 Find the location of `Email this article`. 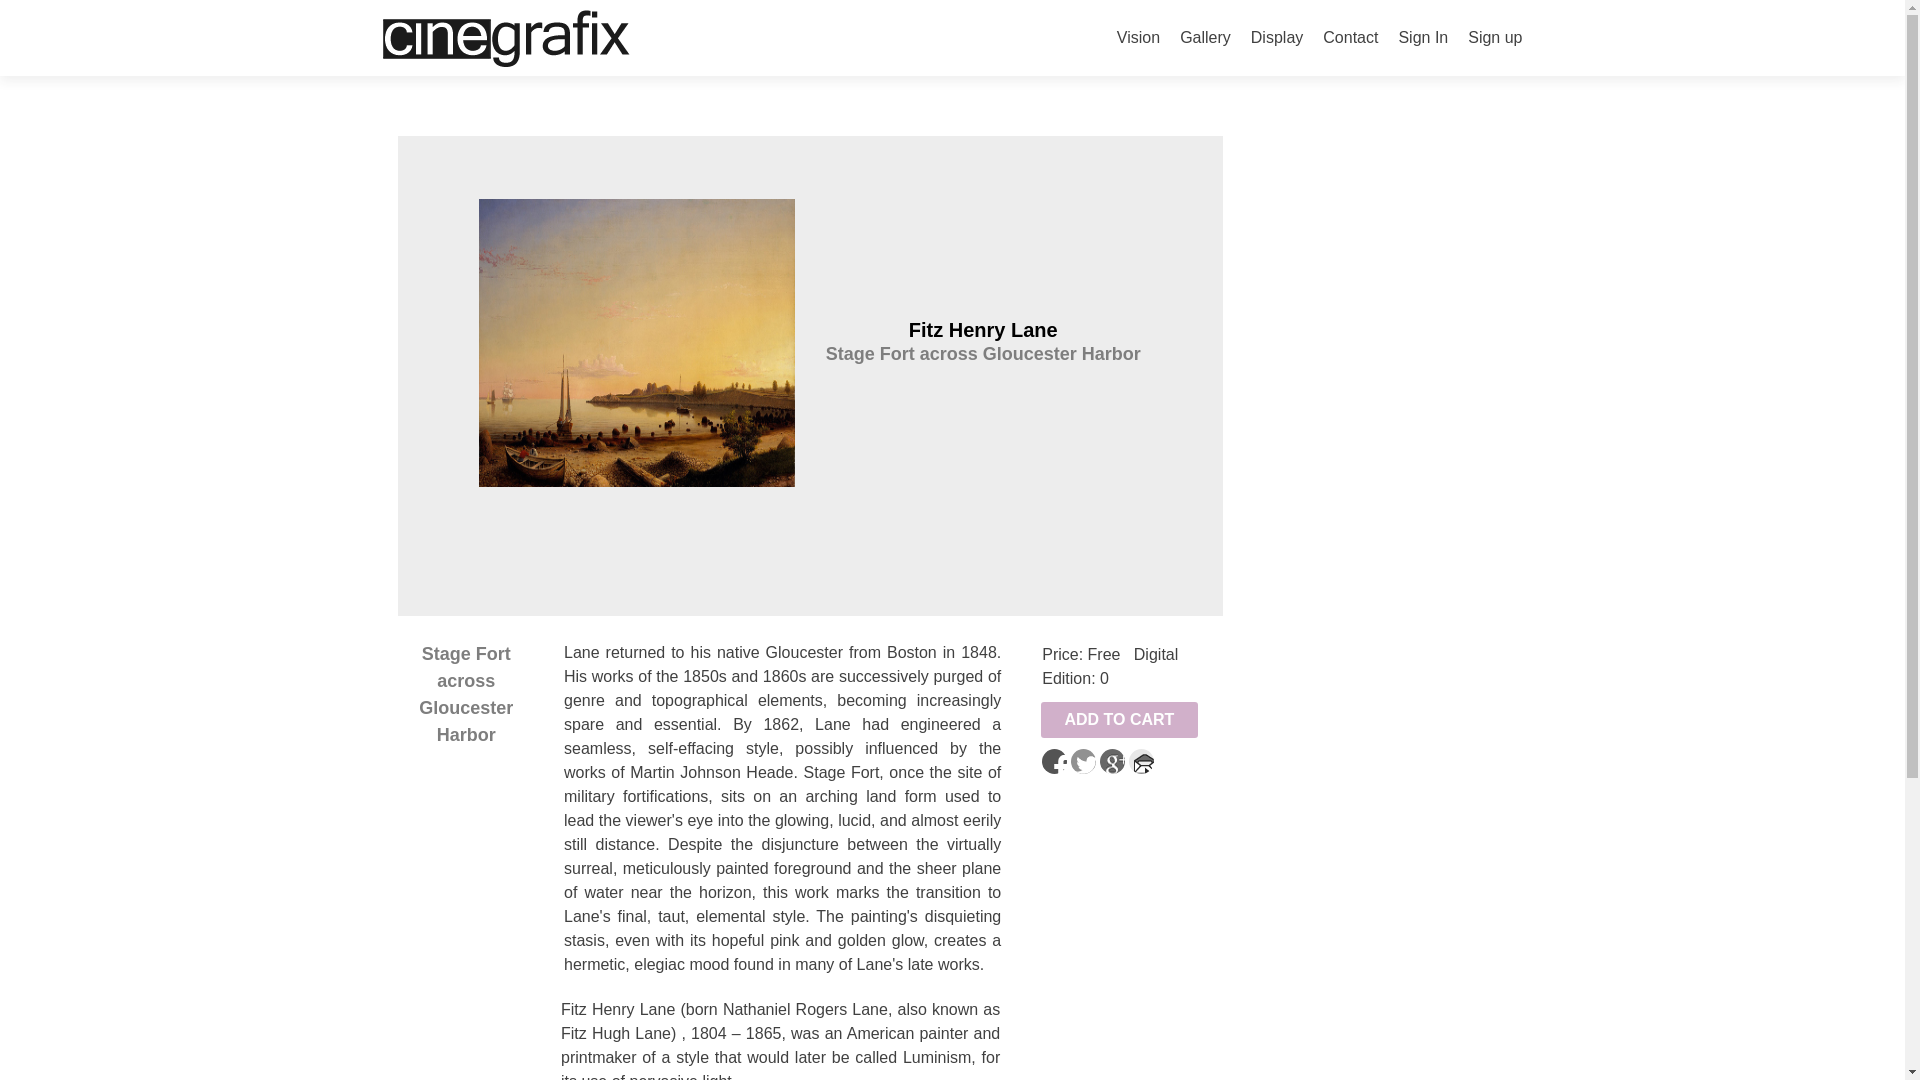

Email this article is located at coordinates (1140, 762).